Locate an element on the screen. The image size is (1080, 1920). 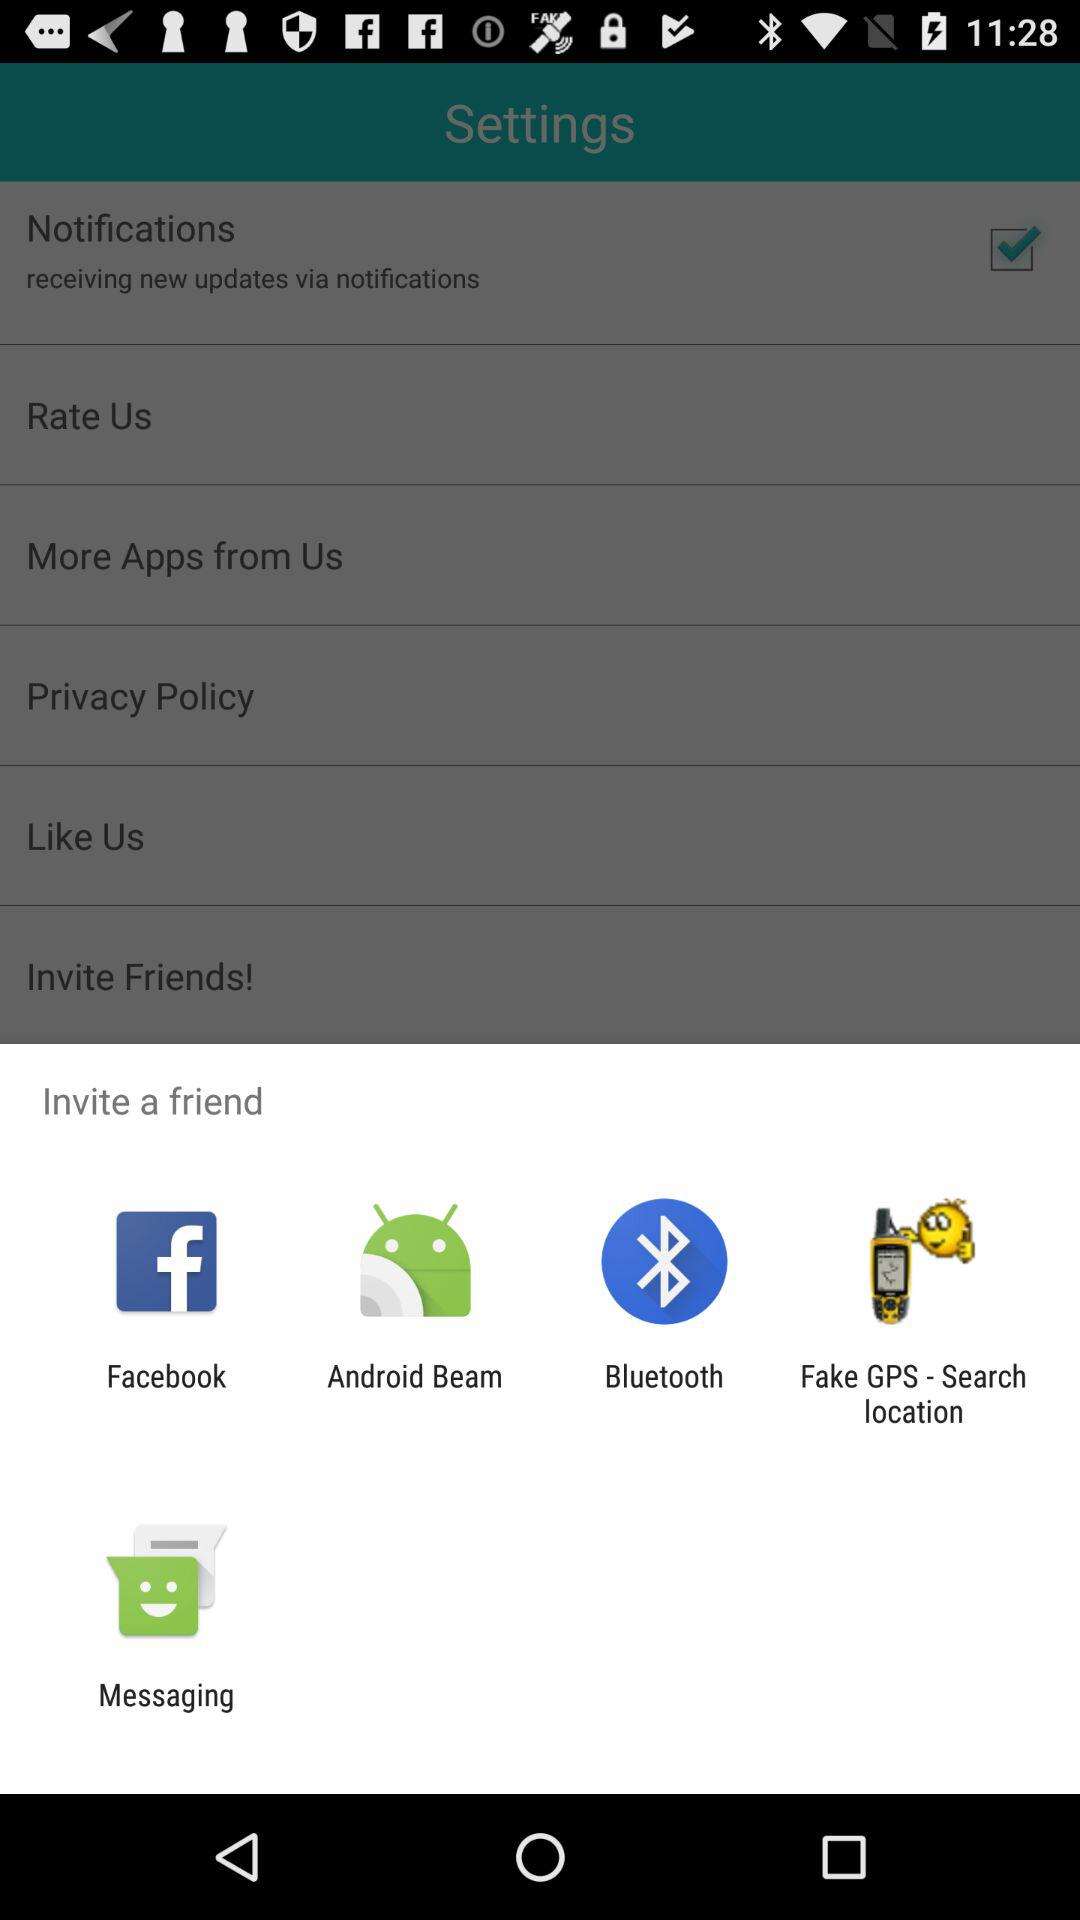
press the item next to the android beam item is located at coordinates (664, 1393).